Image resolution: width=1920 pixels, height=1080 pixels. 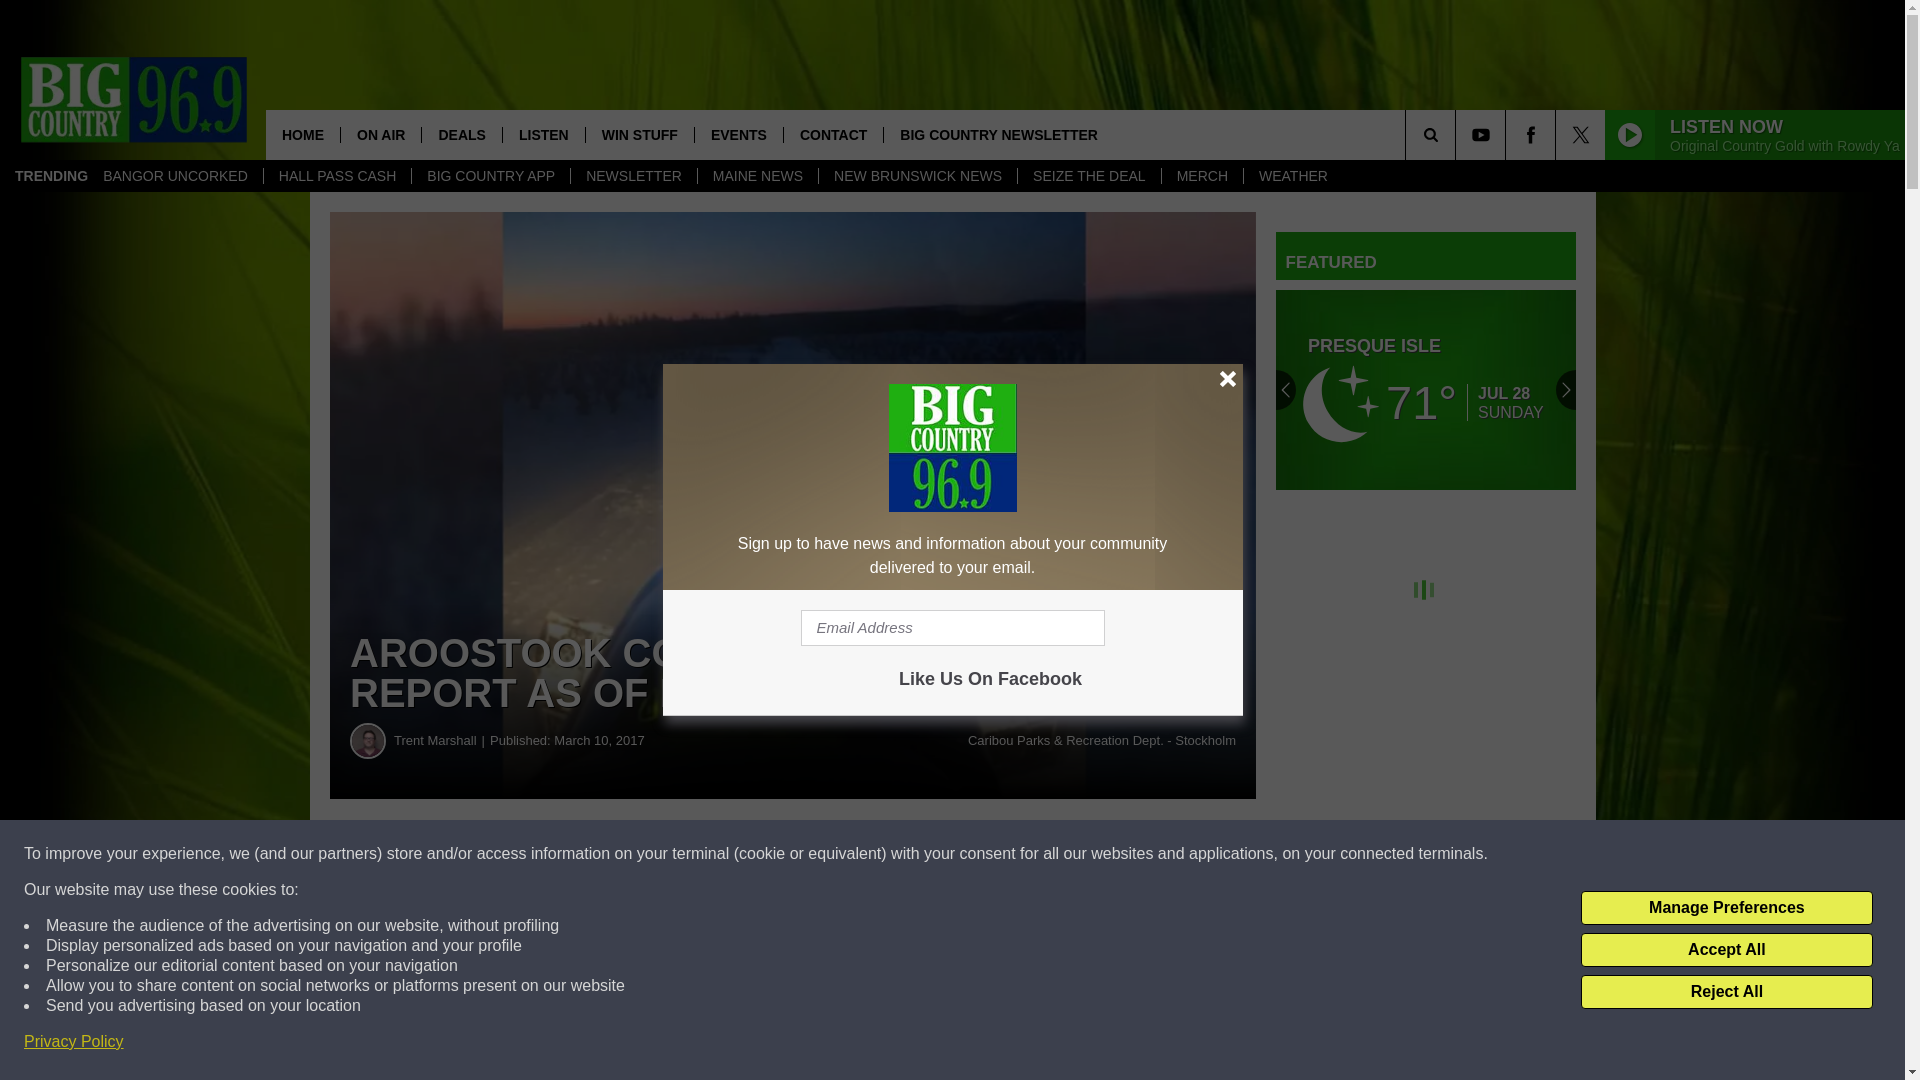 I want to click on NEW BRUNSWICK NEWS, so click(x=917, y=176).